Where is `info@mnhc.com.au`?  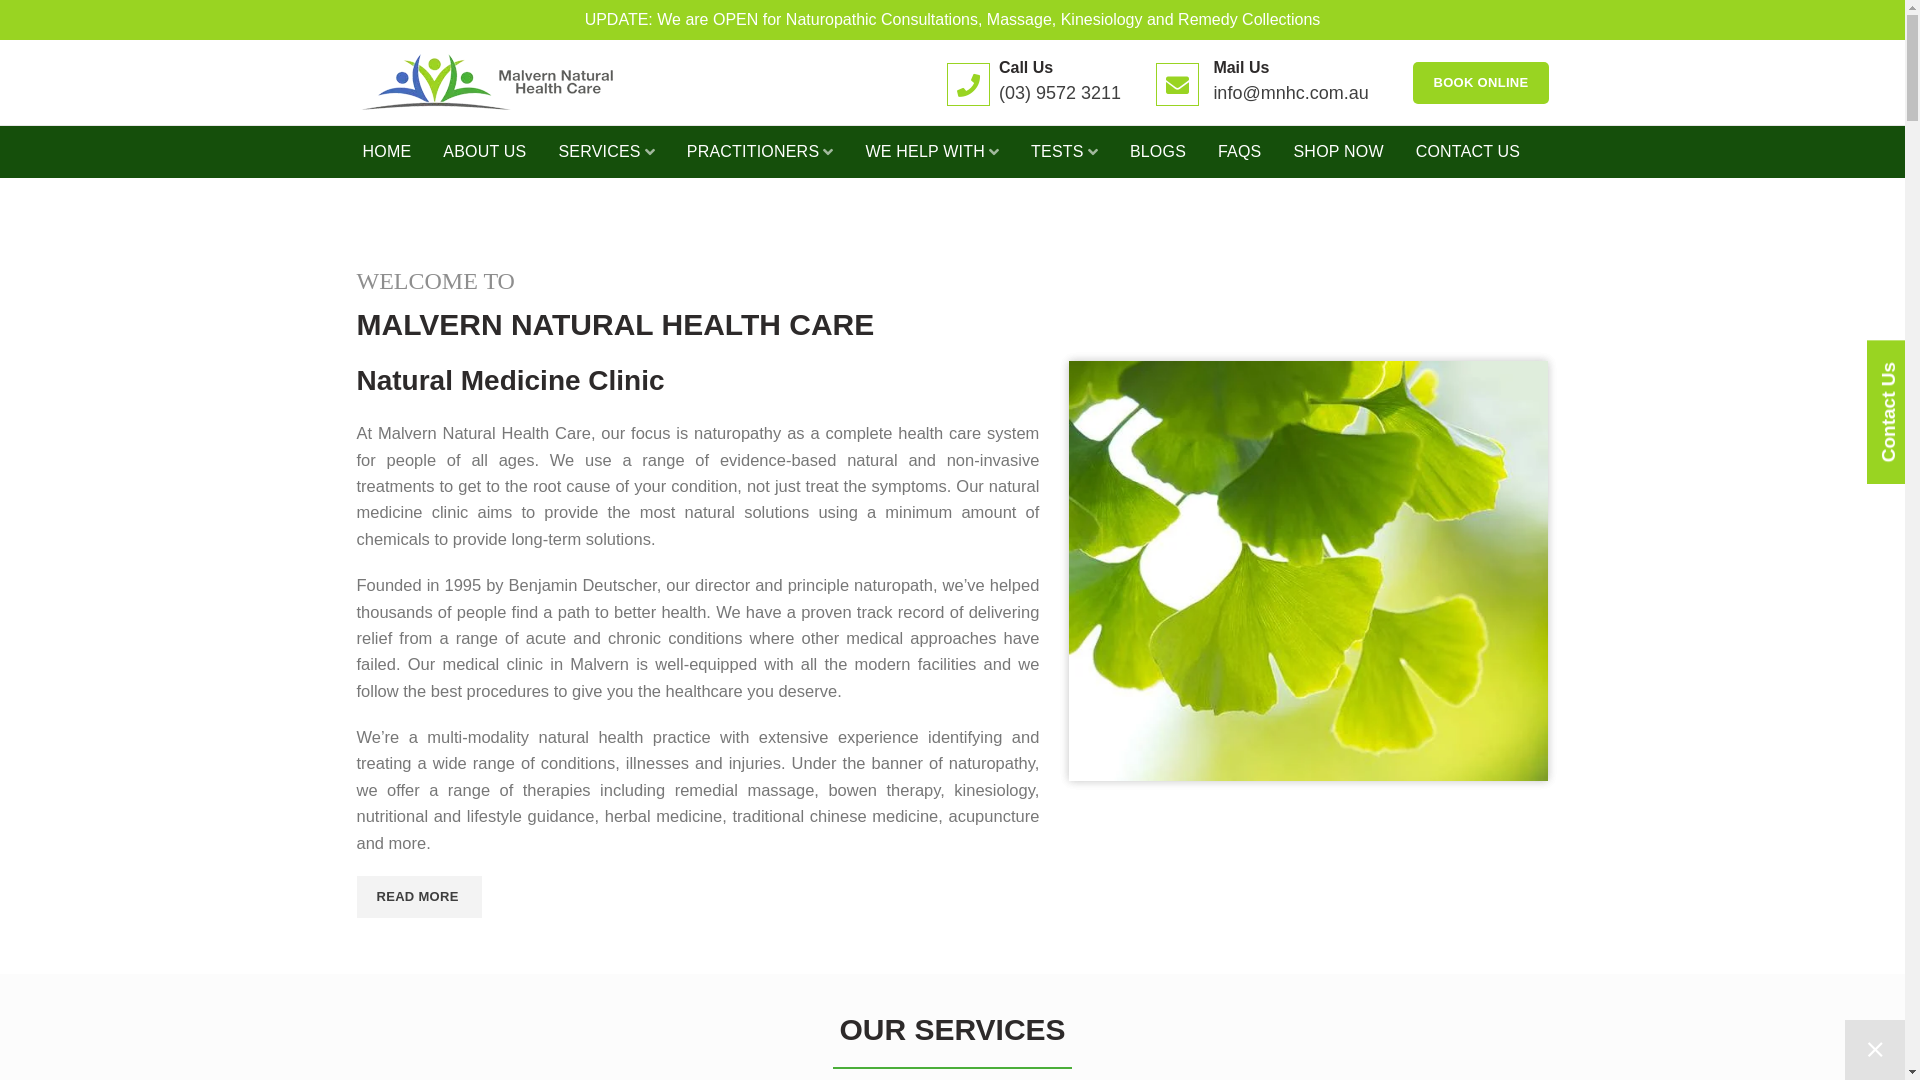
info@mnhc.com.au is located at coordinates (1290, 93).